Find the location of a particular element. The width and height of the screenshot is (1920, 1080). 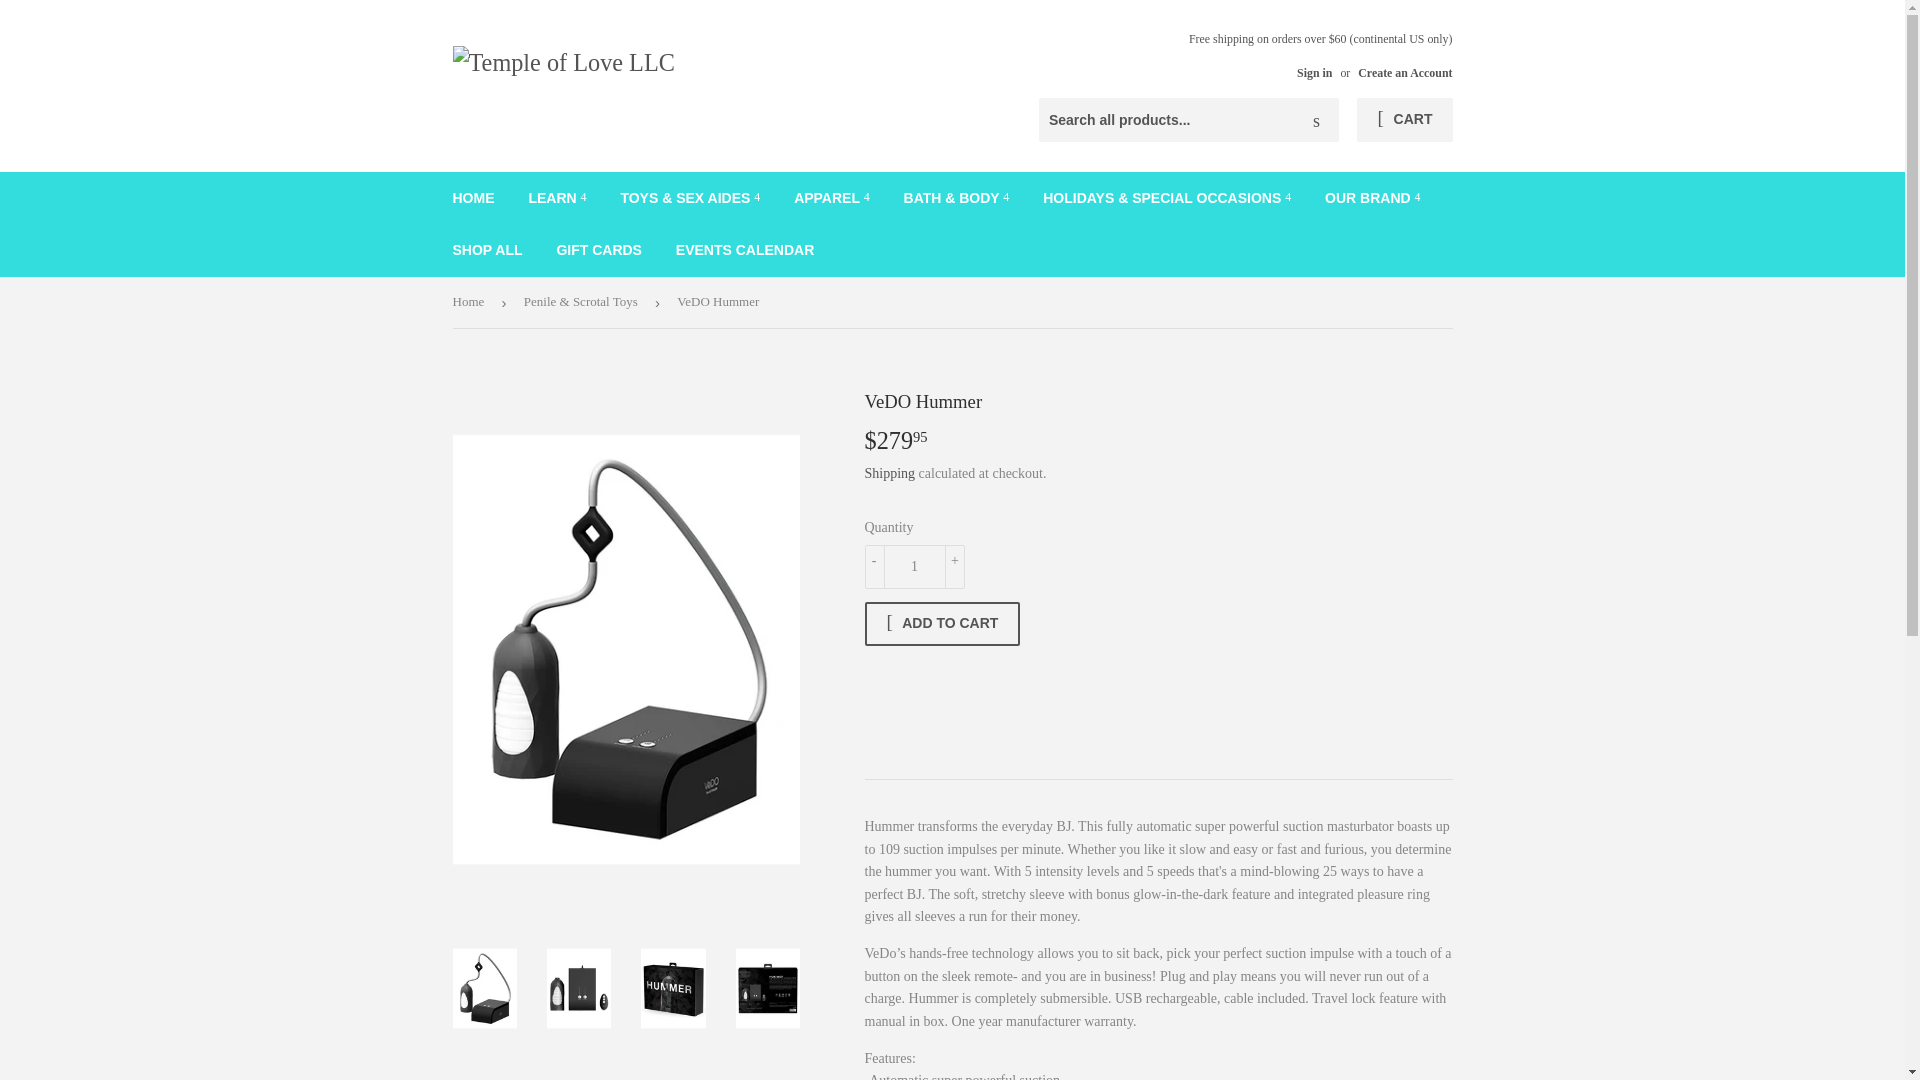

Sign in is located at coordinates (1314, 72).